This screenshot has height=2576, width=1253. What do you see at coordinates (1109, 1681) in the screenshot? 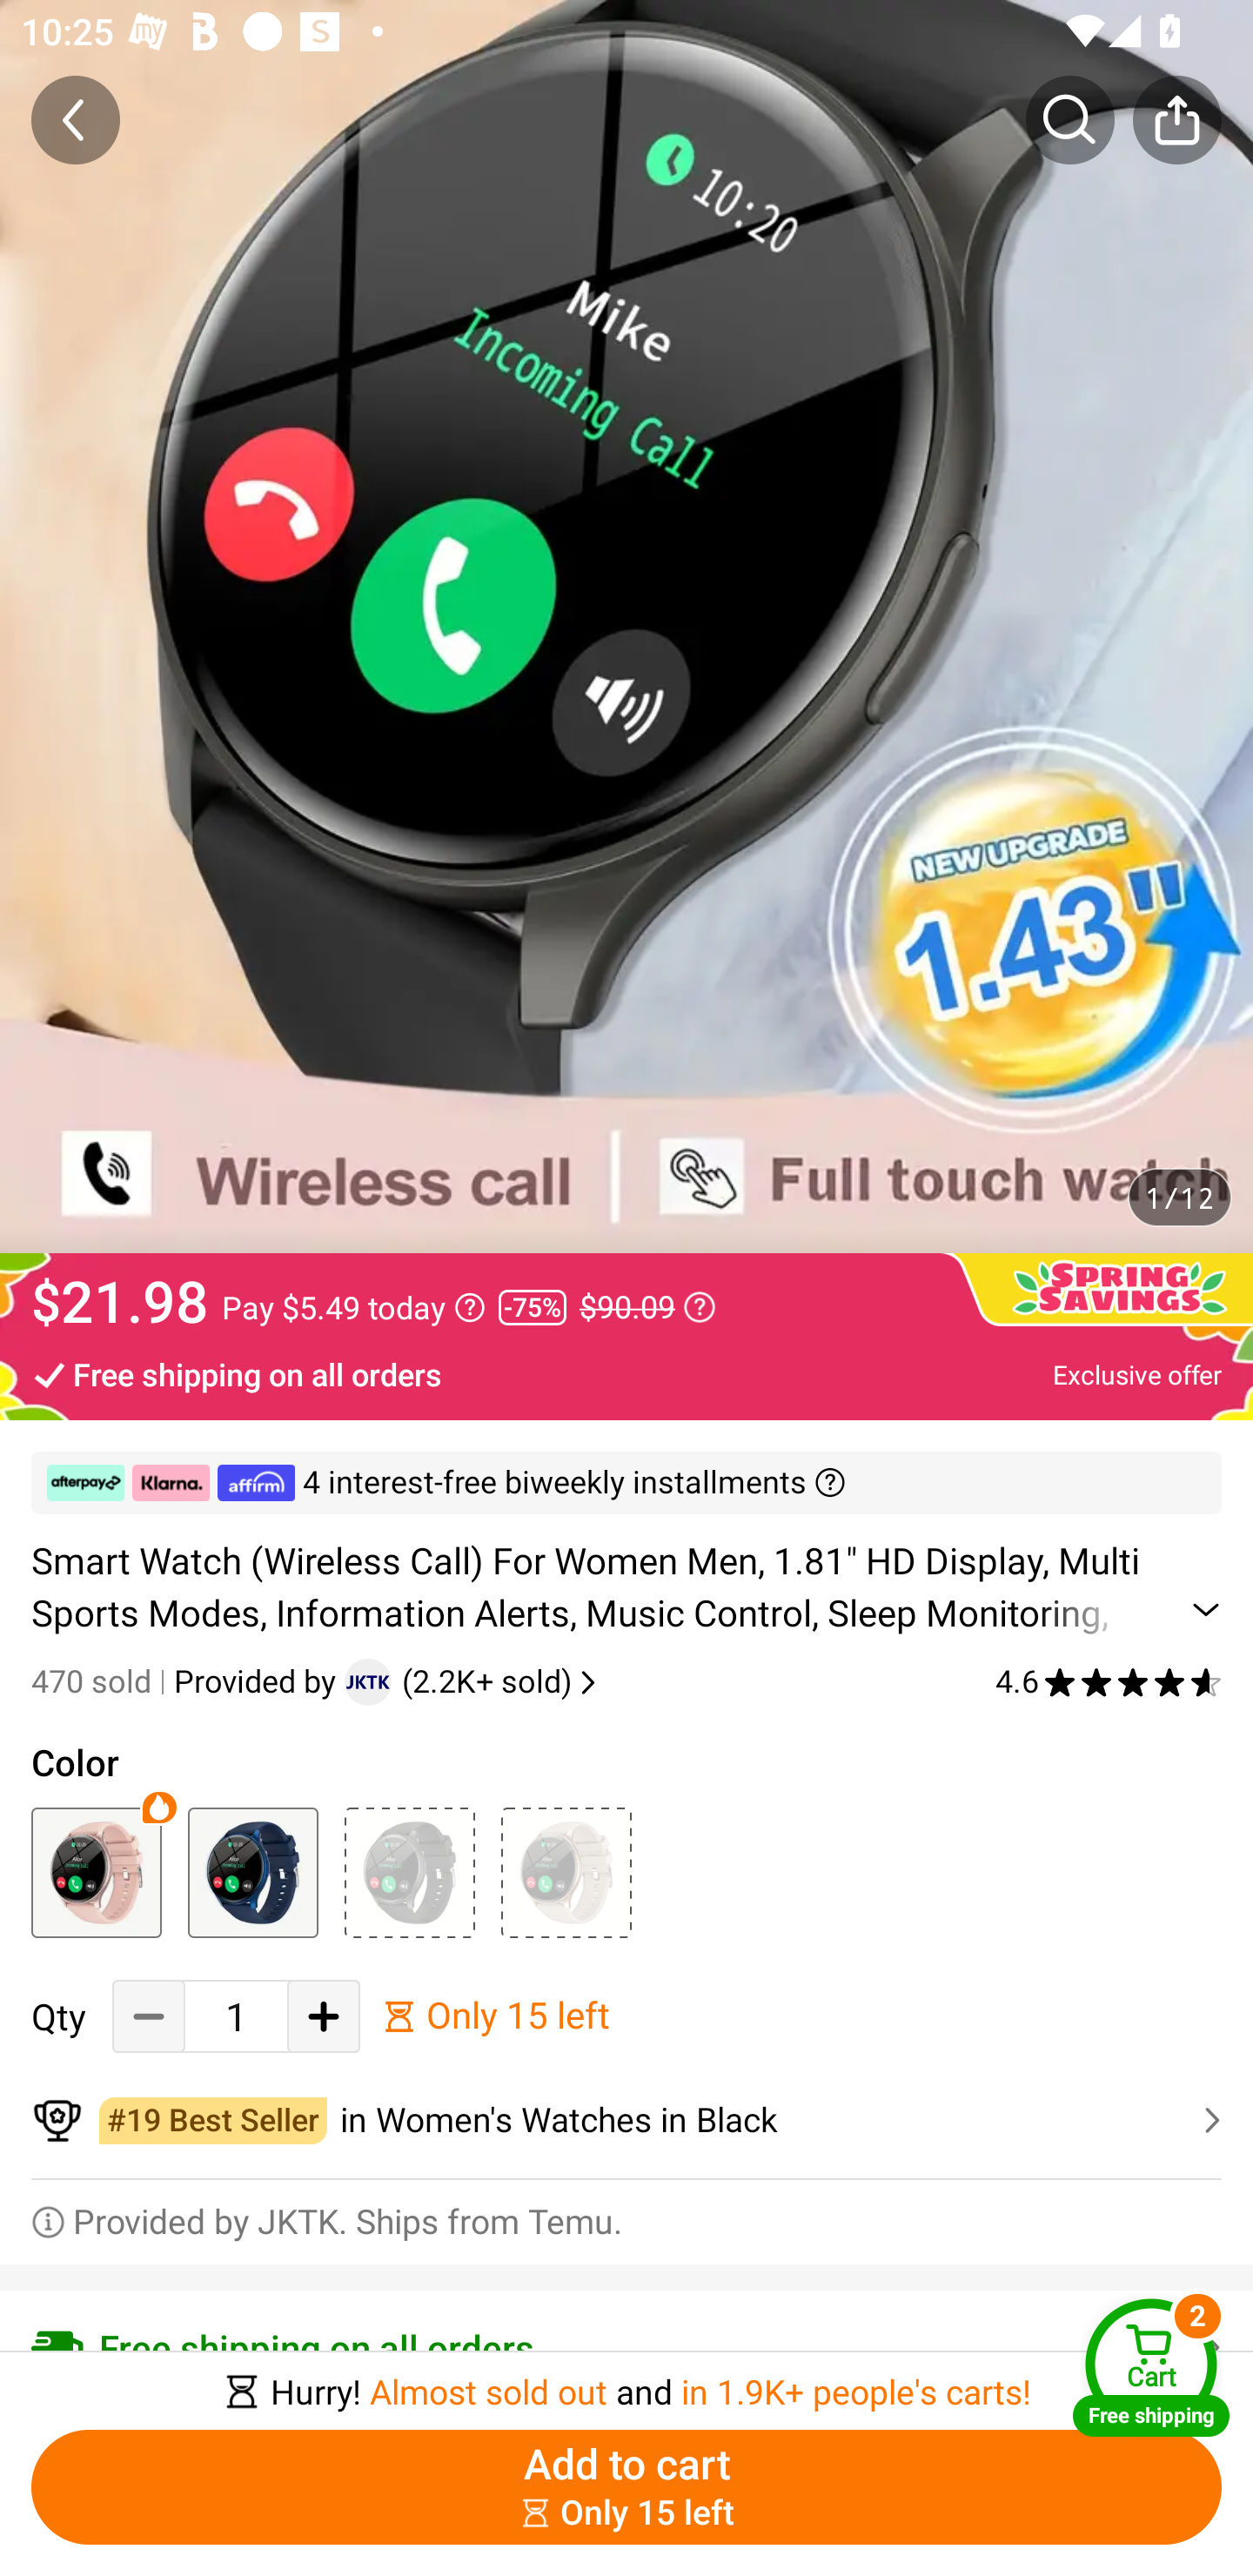
I see `4.6` at bounding box center [1109, 1681].